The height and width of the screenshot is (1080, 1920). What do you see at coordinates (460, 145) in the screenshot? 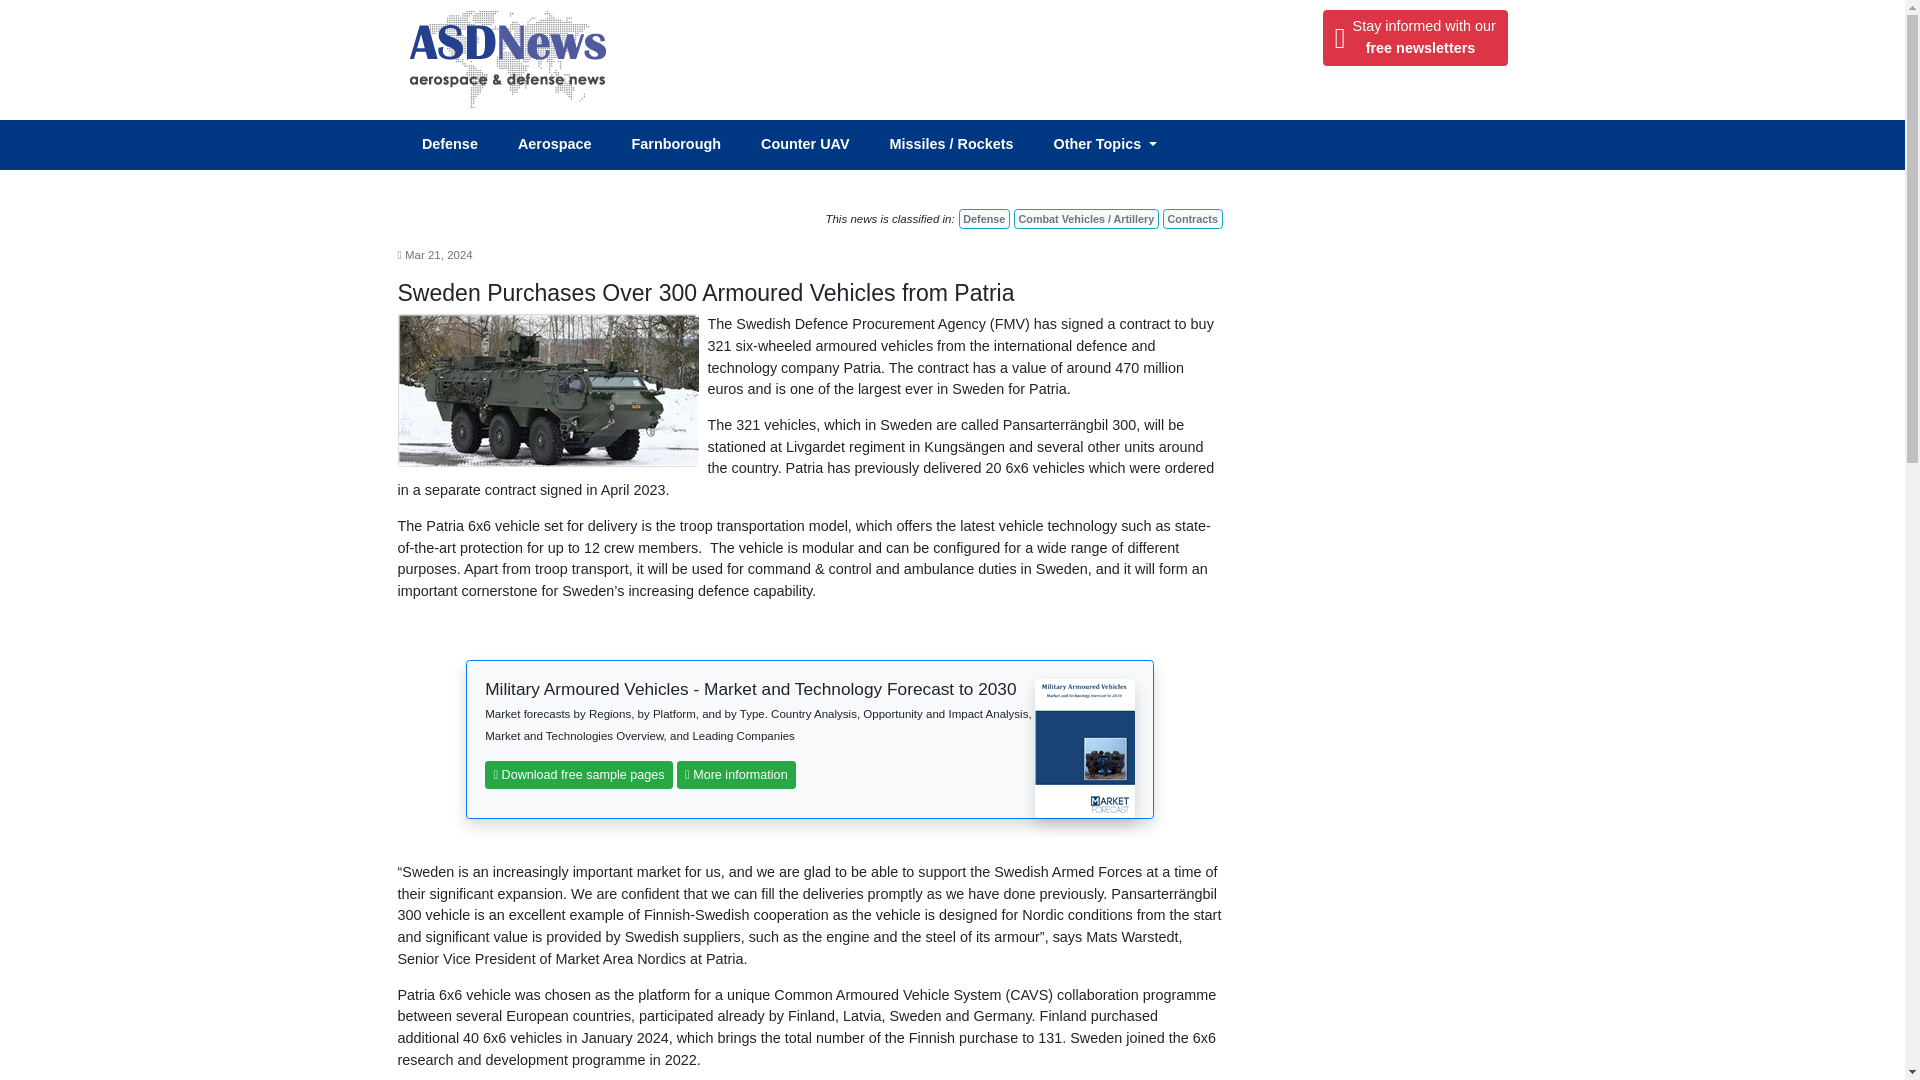
I see `Defense` at bounding box center [460, 145].